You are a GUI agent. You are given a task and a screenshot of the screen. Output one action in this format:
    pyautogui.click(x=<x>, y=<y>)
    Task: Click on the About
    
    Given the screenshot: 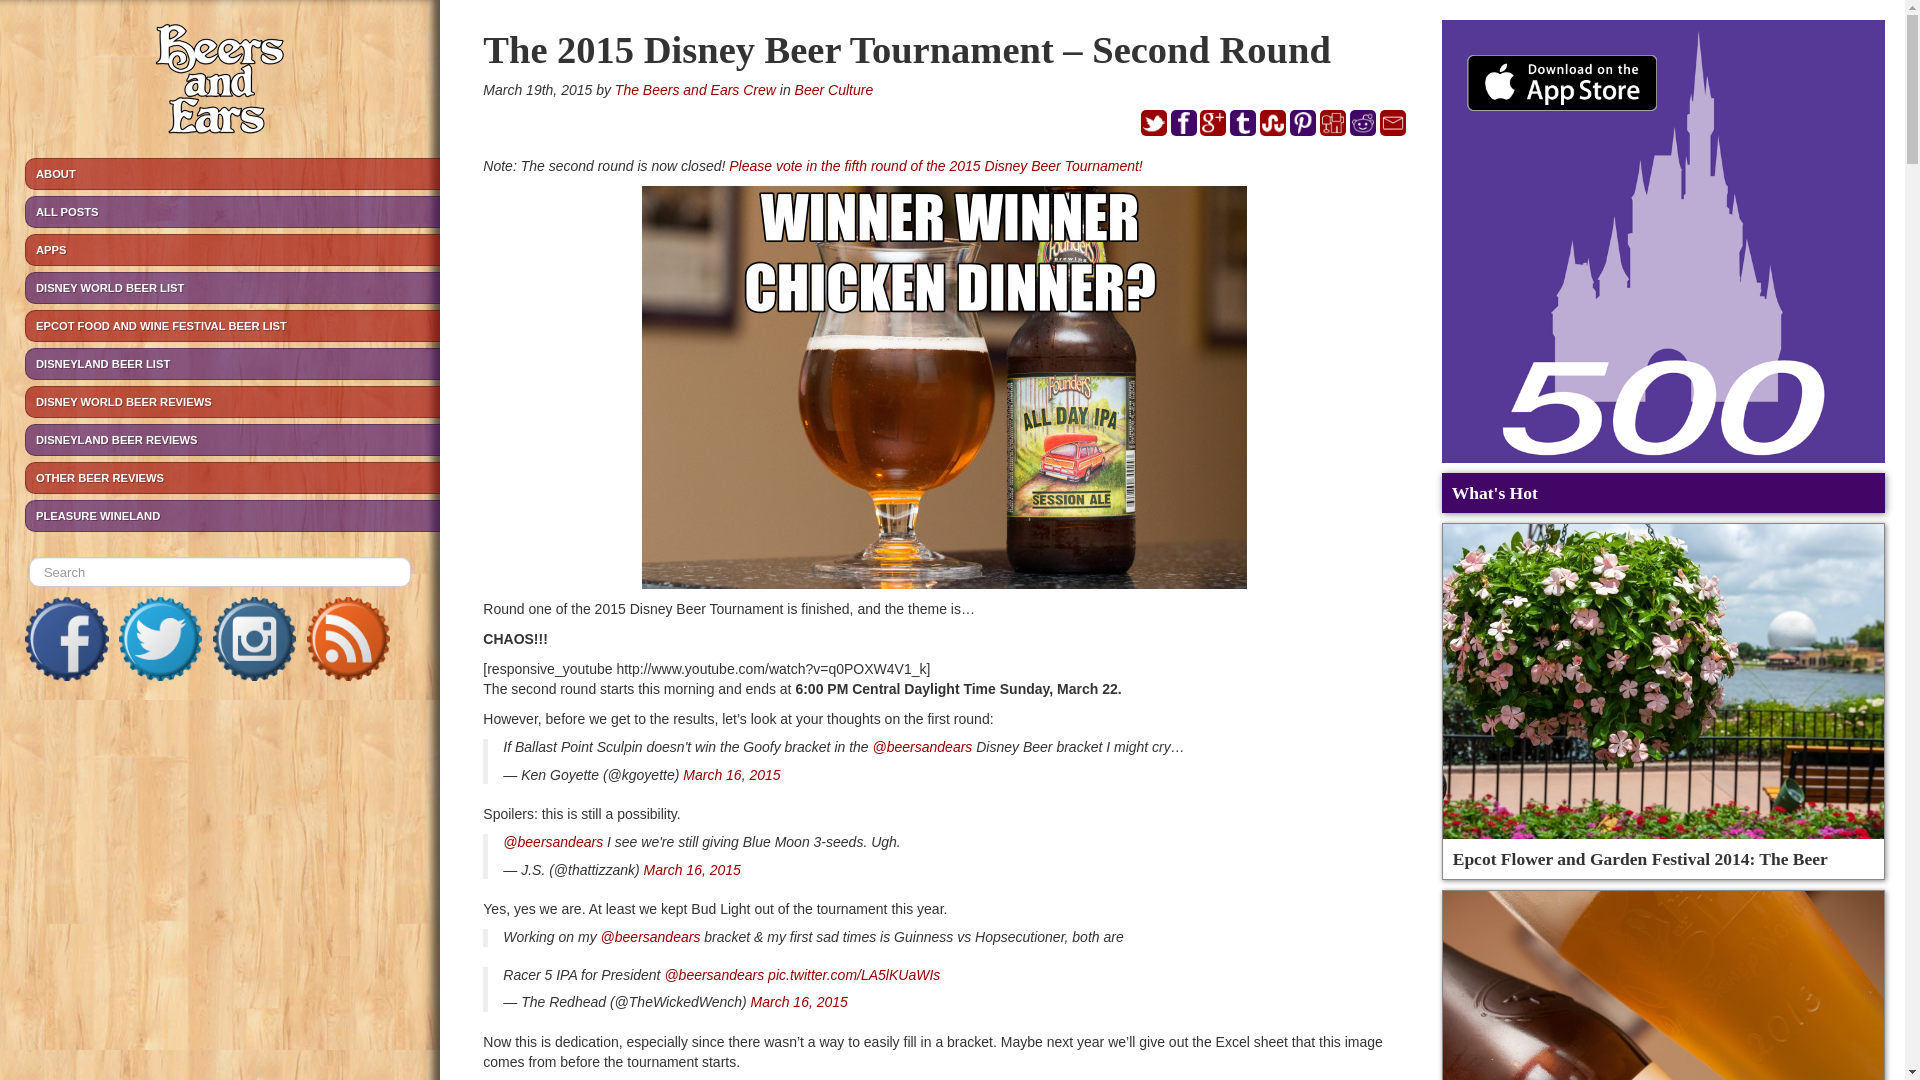 What is the action you would take?
    pyautogui.click(x=232, y=174)
    